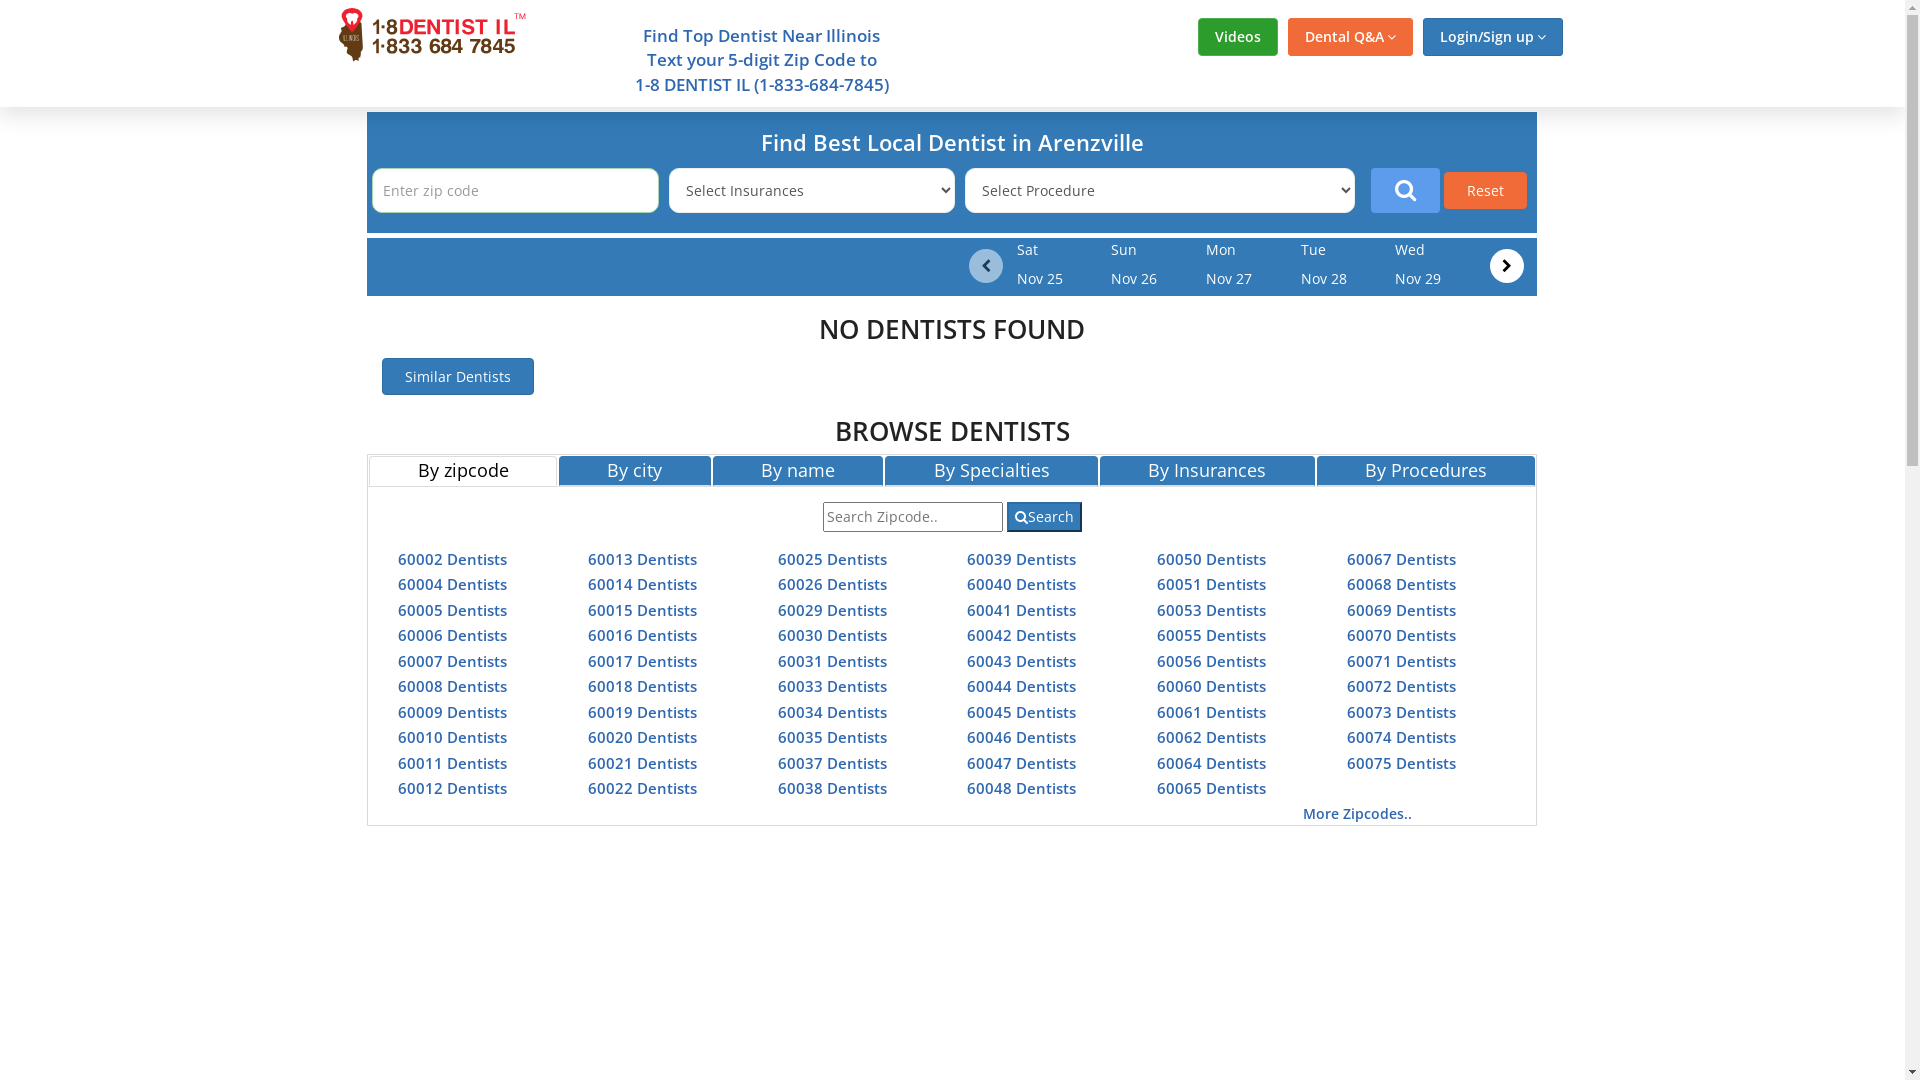 The image size is (1920, 1080). Describe the element at coordinates (1212, 610) in the screenshot. I see `60053 Dentists` at that location.